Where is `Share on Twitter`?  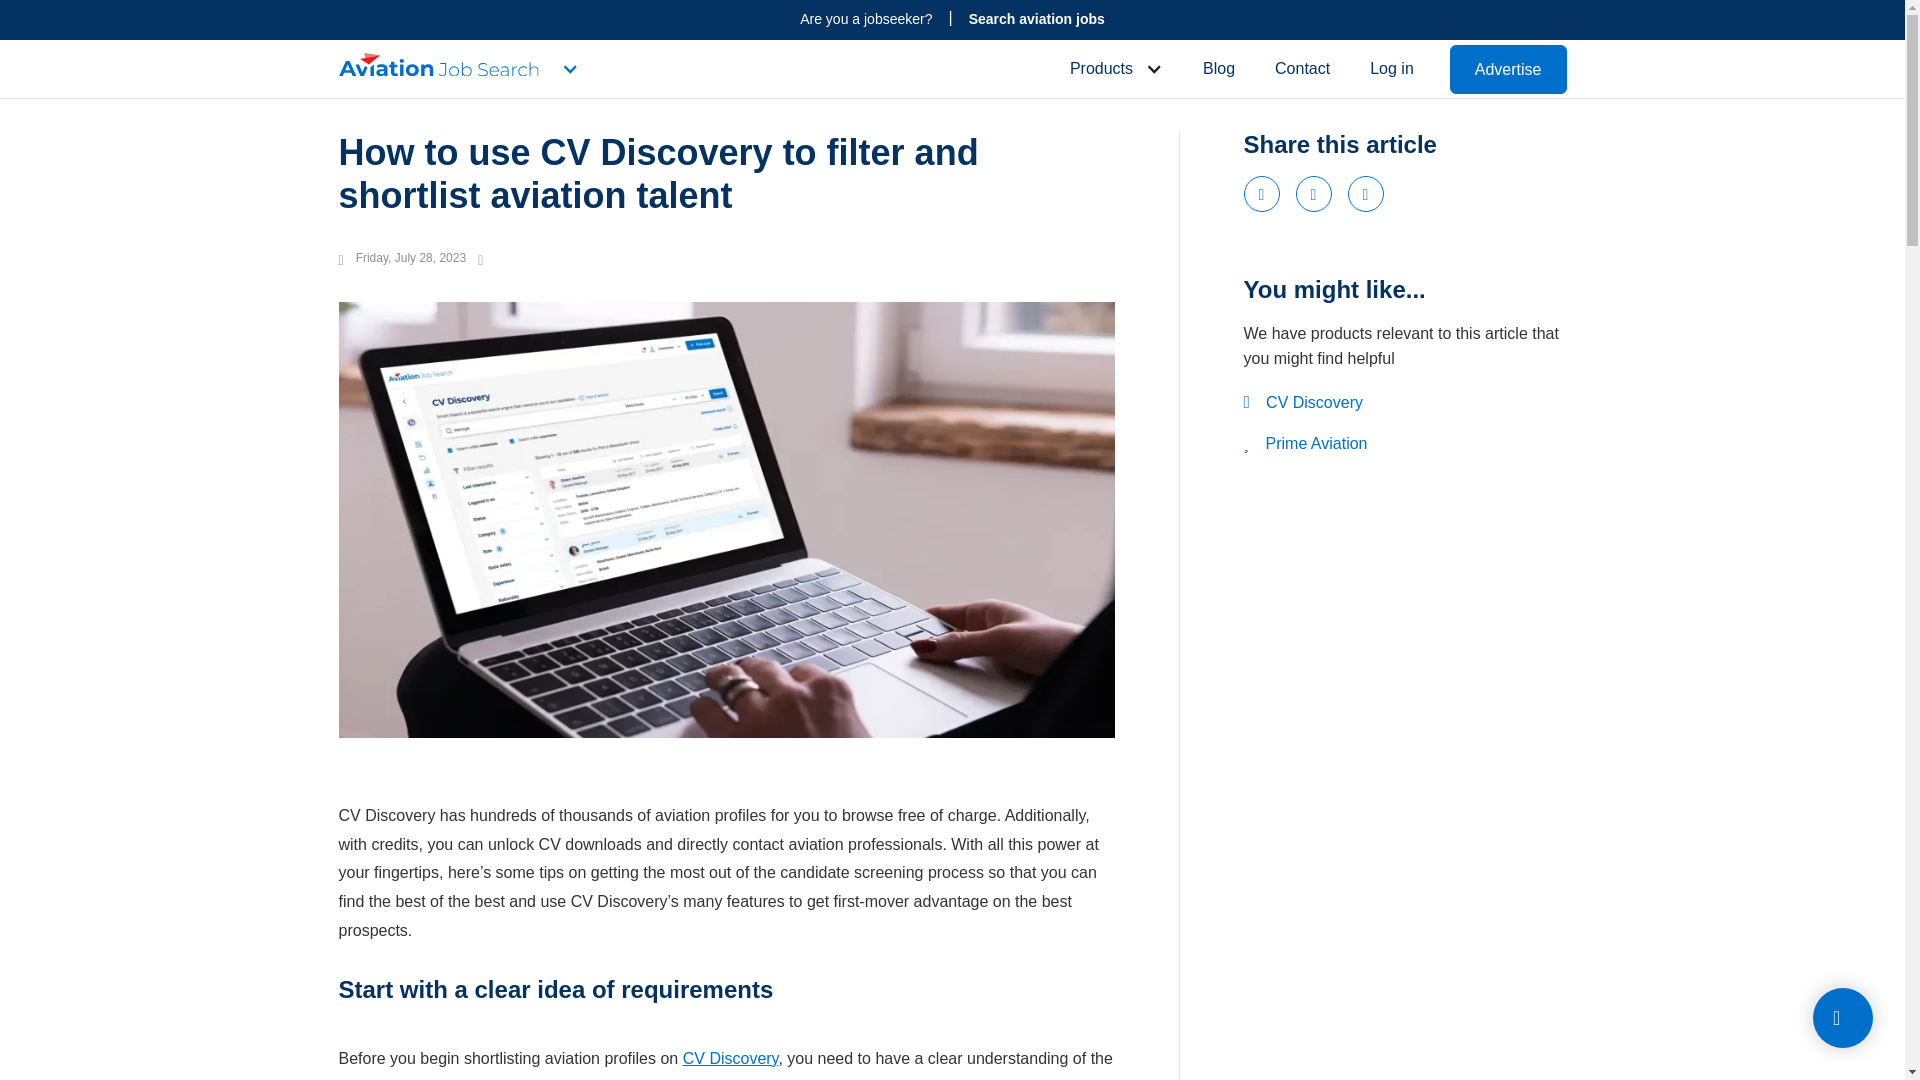
Share on Twitter is located at coordinates (1314, 194).